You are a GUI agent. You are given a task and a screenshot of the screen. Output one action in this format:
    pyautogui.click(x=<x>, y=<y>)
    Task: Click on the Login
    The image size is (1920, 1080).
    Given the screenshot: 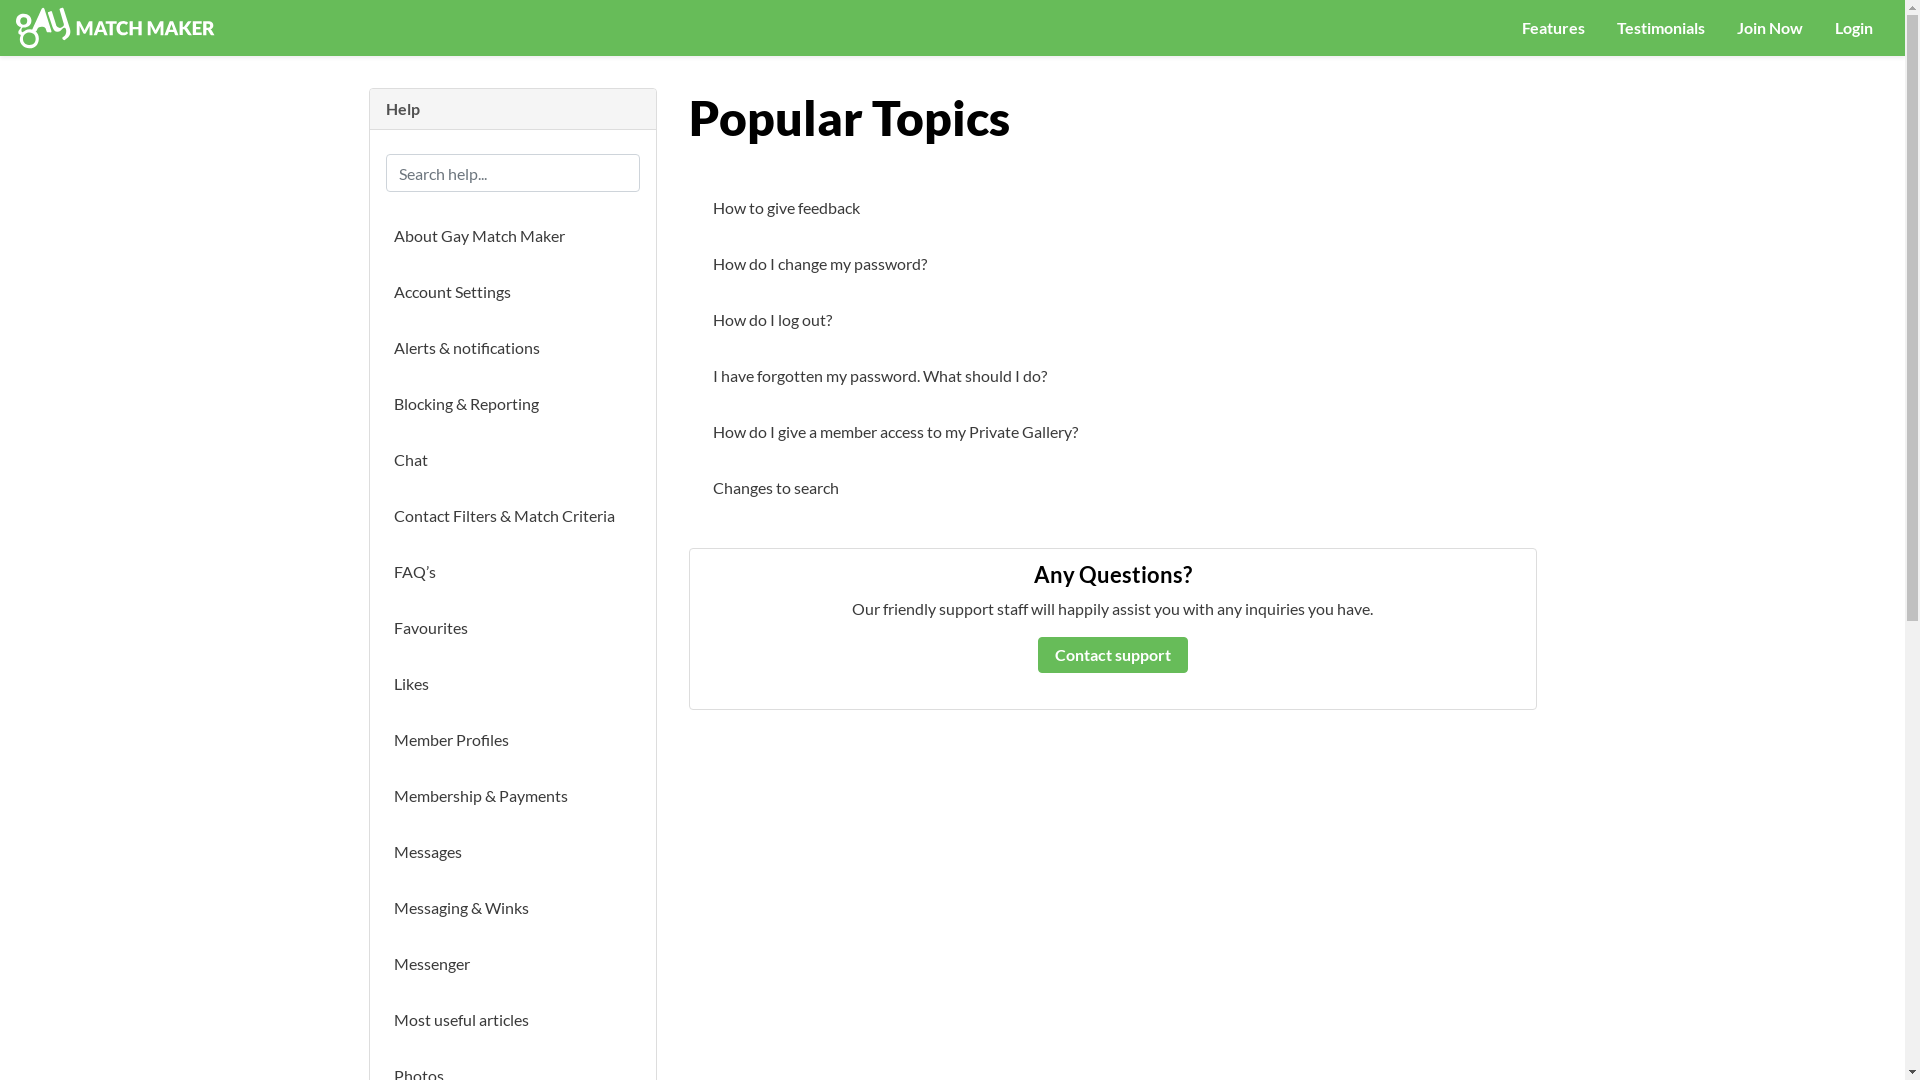 What is the action you would take?
    pyautogui.click(x=1854, y=28)
    